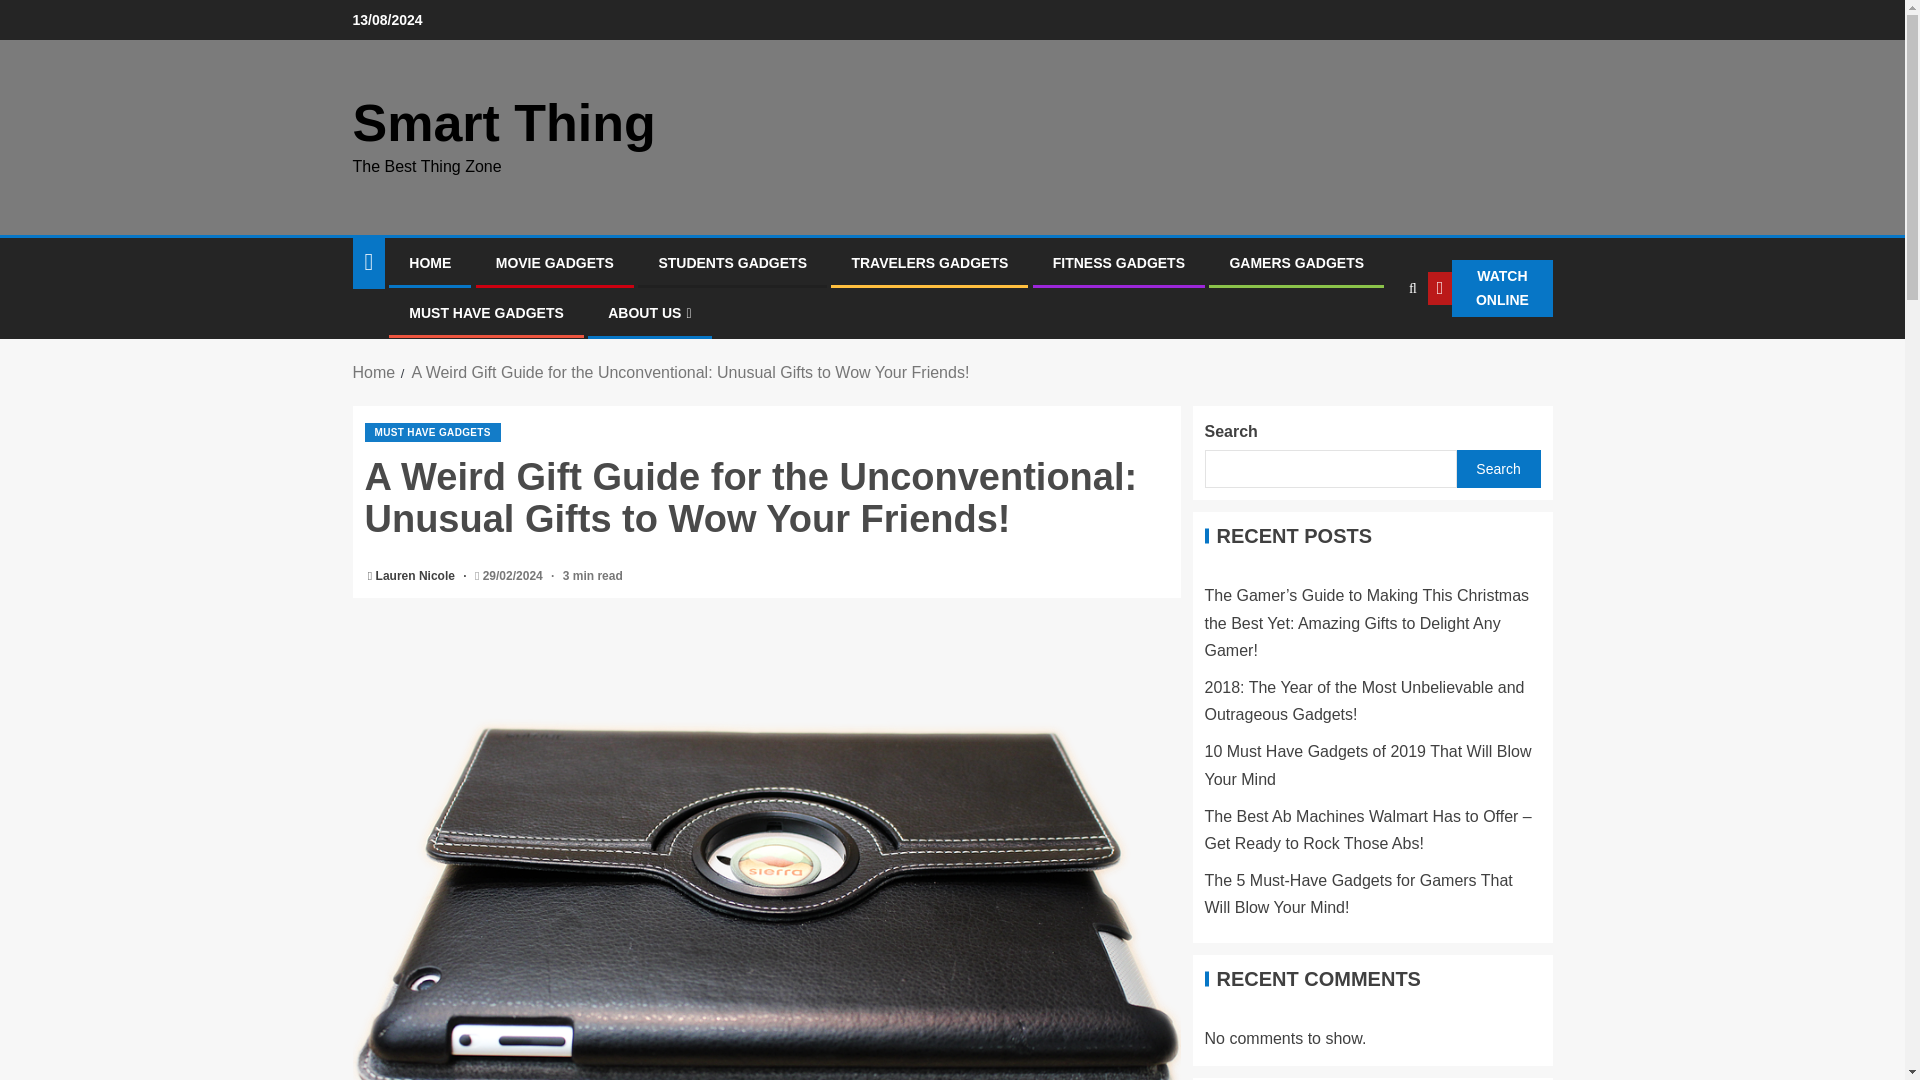 The image size is (1920, 1080). I want to click on HOME, so click(430, 262).